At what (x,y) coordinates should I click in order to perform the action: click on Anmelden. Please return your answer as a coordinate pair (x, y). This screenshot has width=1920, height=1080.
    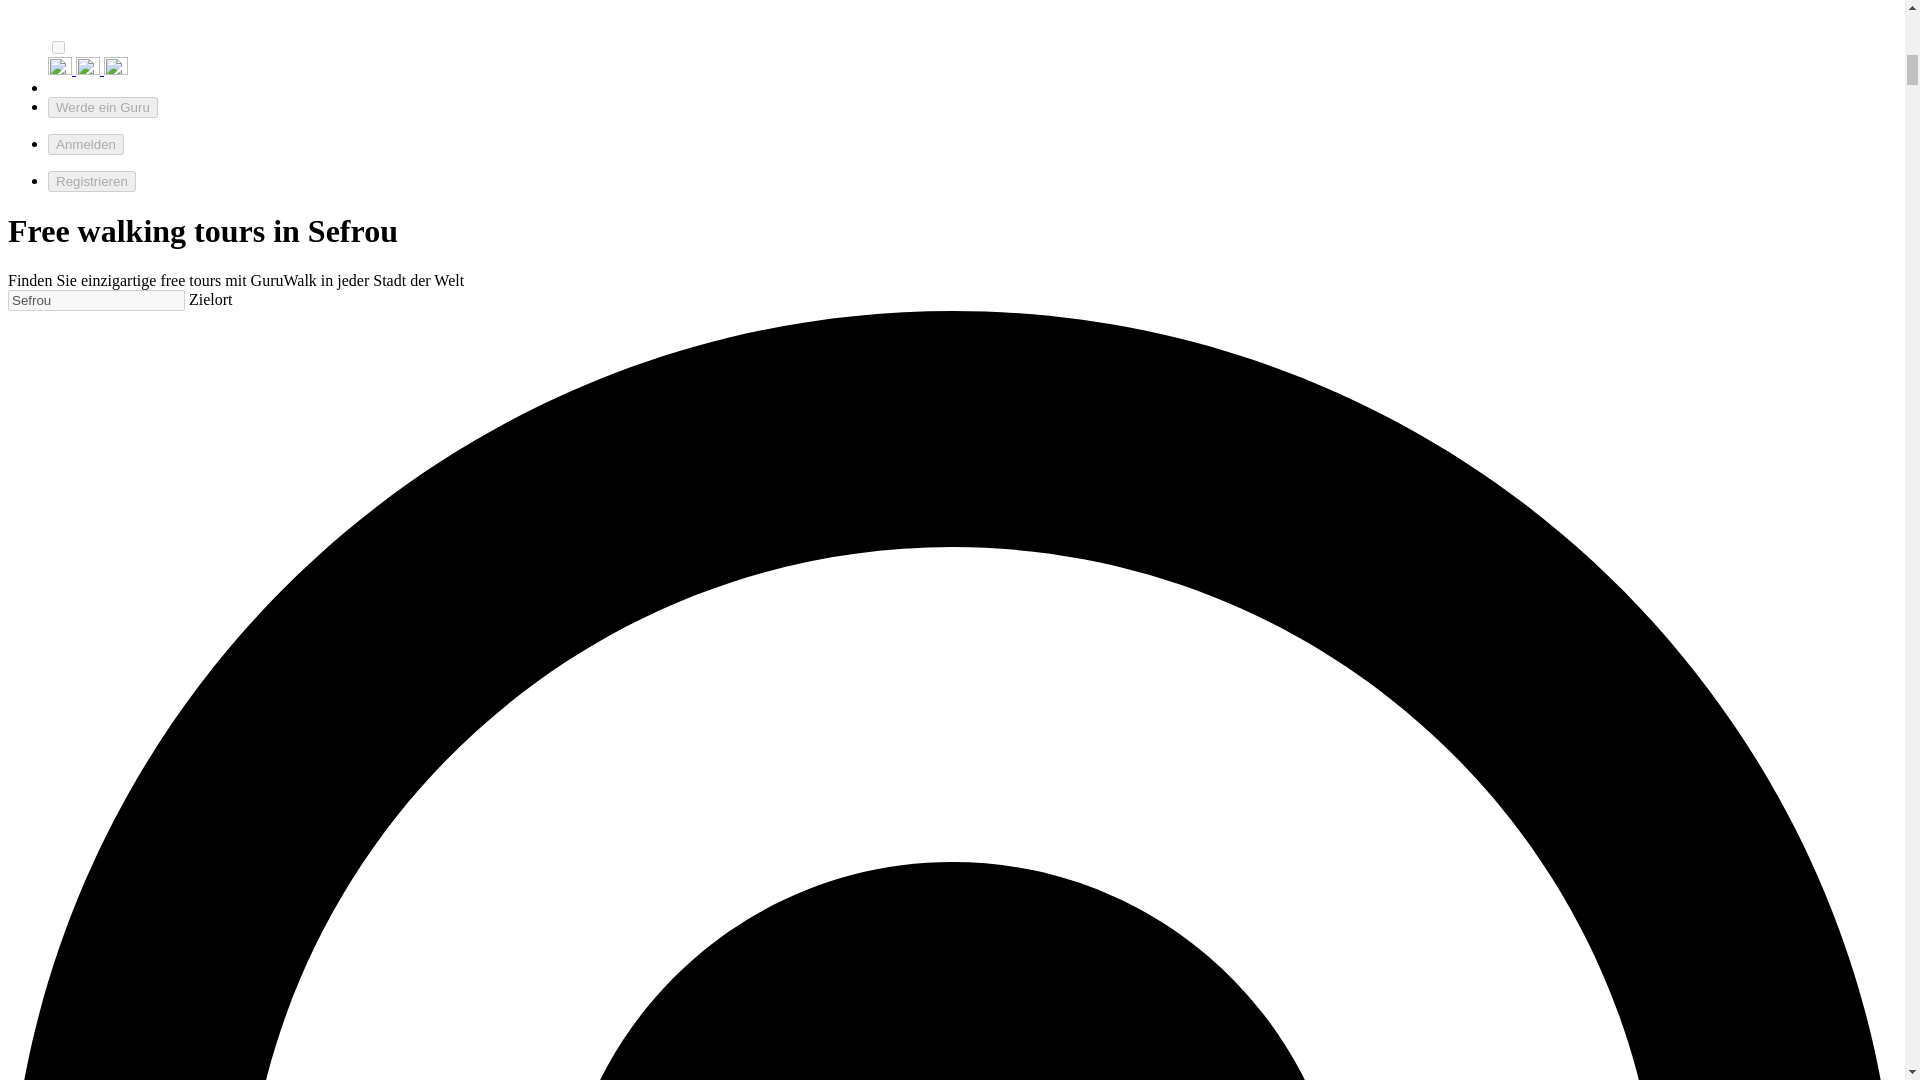
    Looking at the image, I should click on (86, 144).